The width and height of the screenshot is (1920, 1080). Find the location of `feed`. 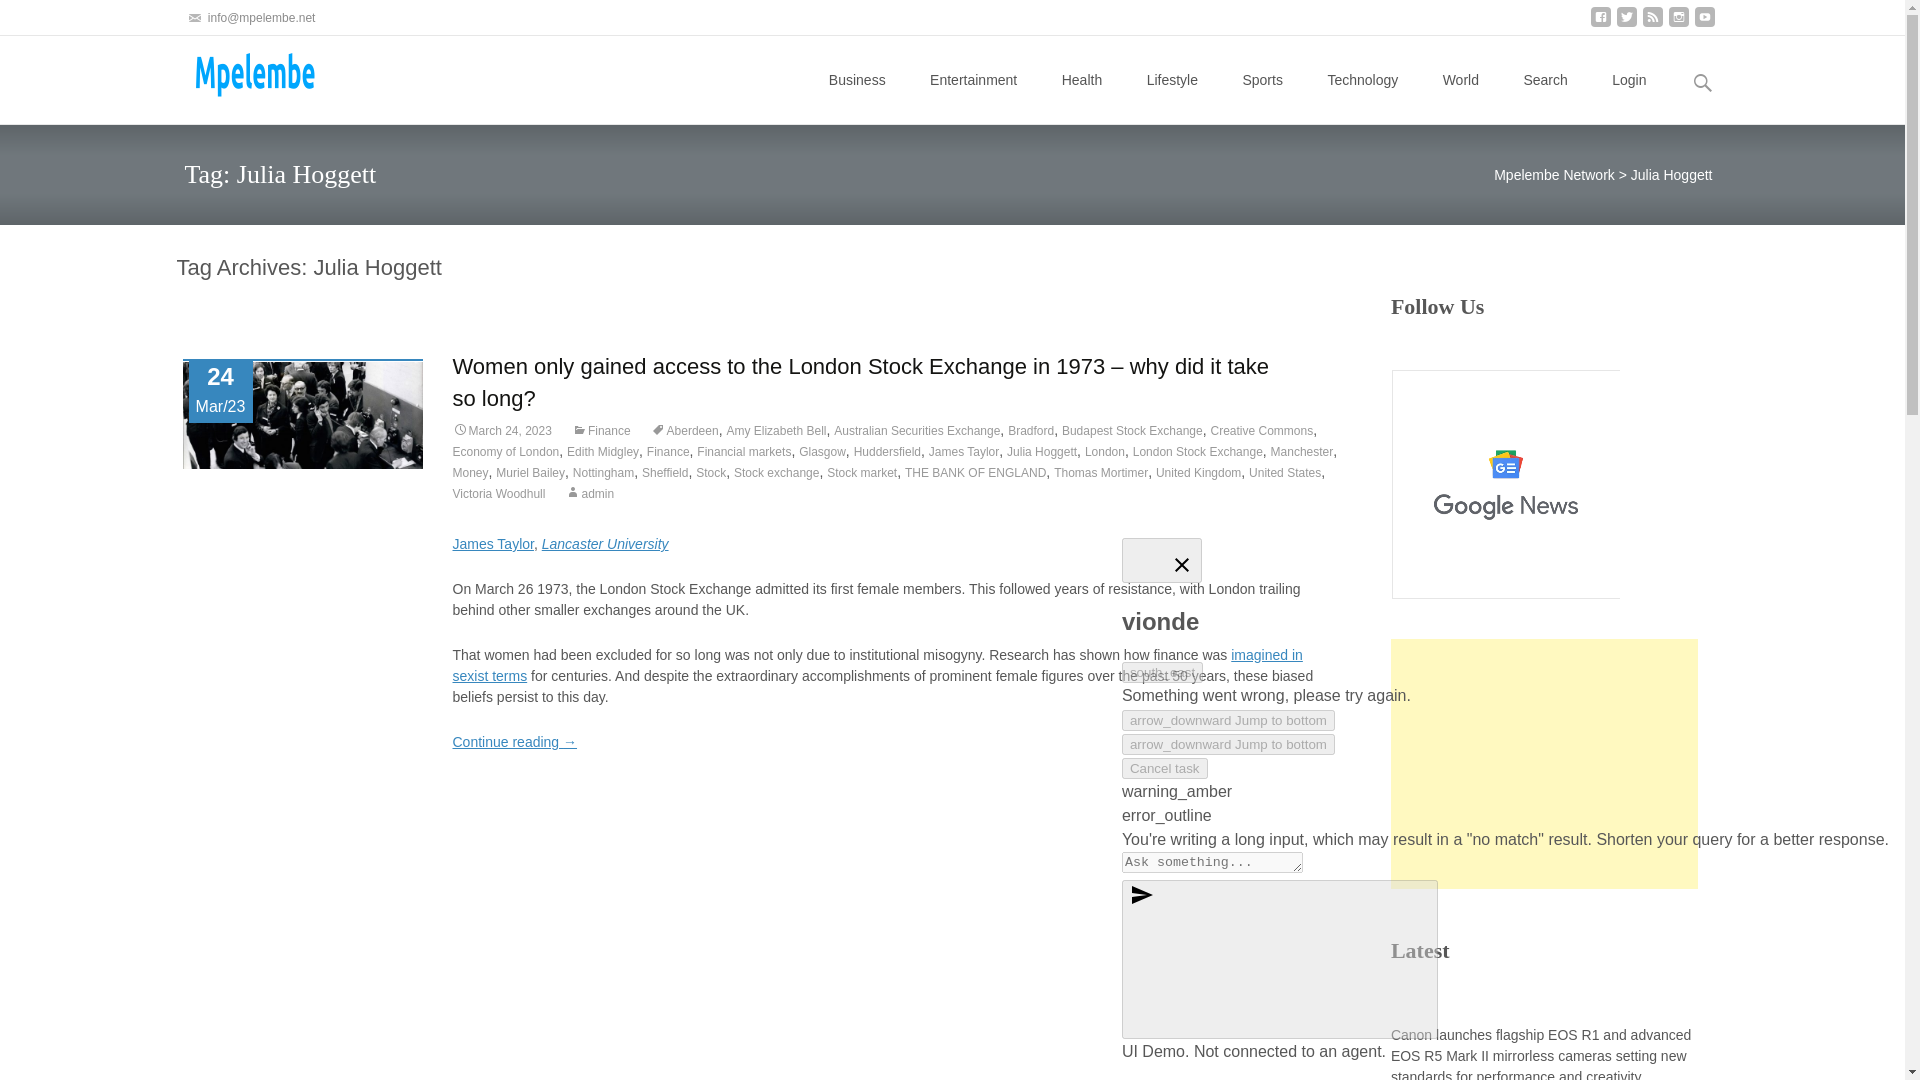

feed is located at coordinates (1652, 24).